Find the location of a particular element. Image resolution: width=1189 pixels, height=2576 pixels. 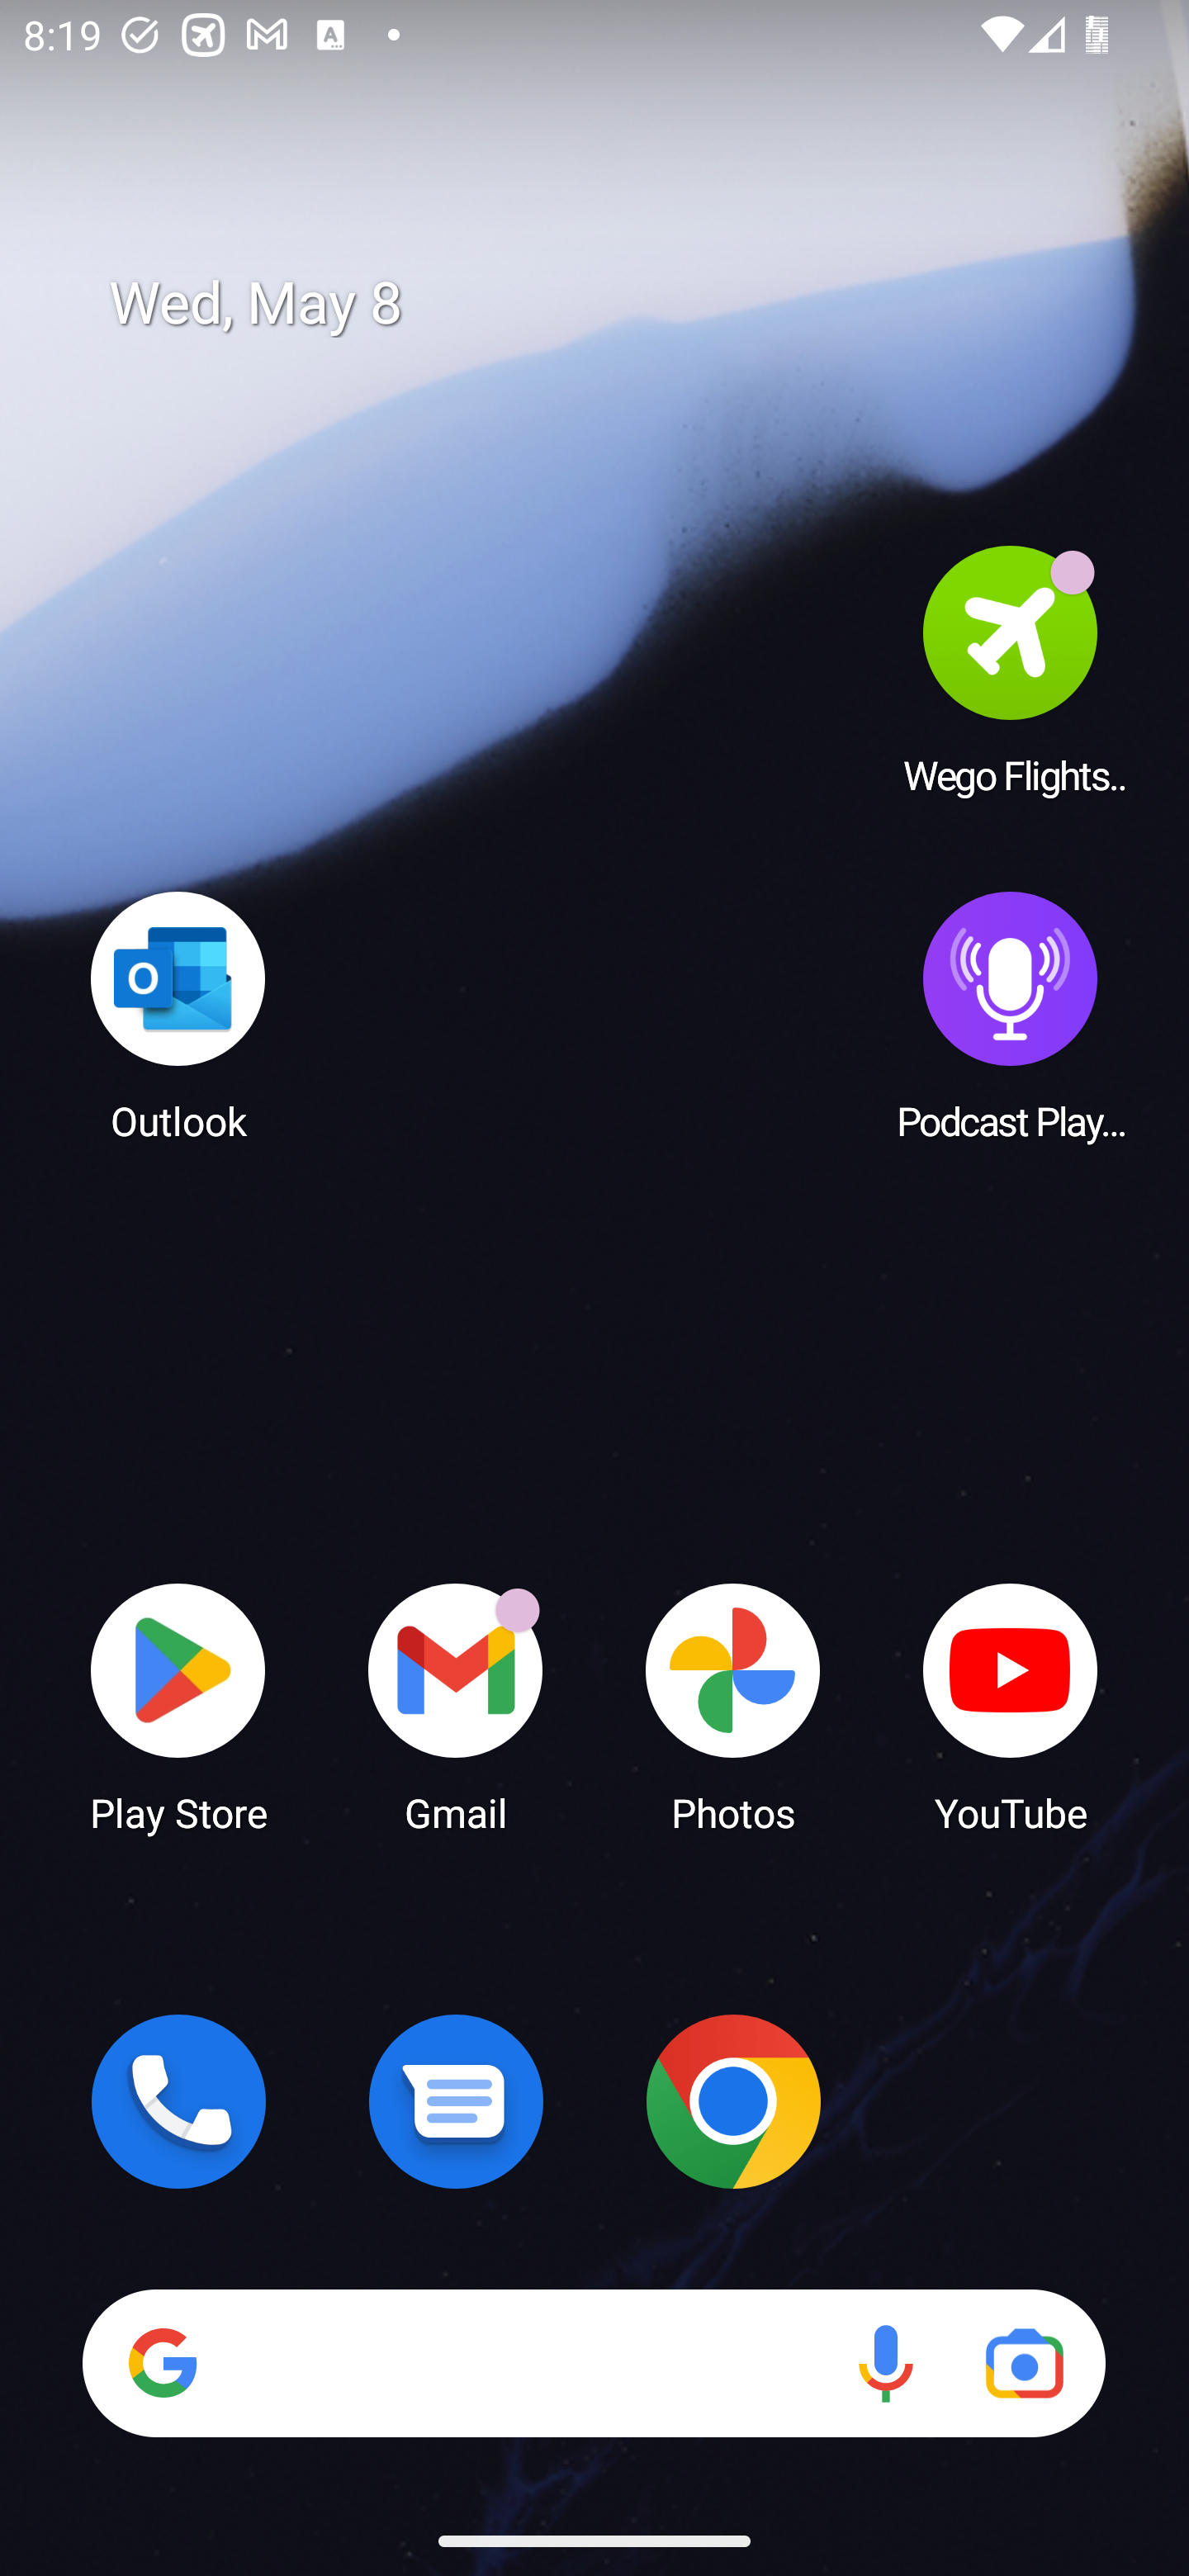

Messages is located at coordinates (456, 2101).